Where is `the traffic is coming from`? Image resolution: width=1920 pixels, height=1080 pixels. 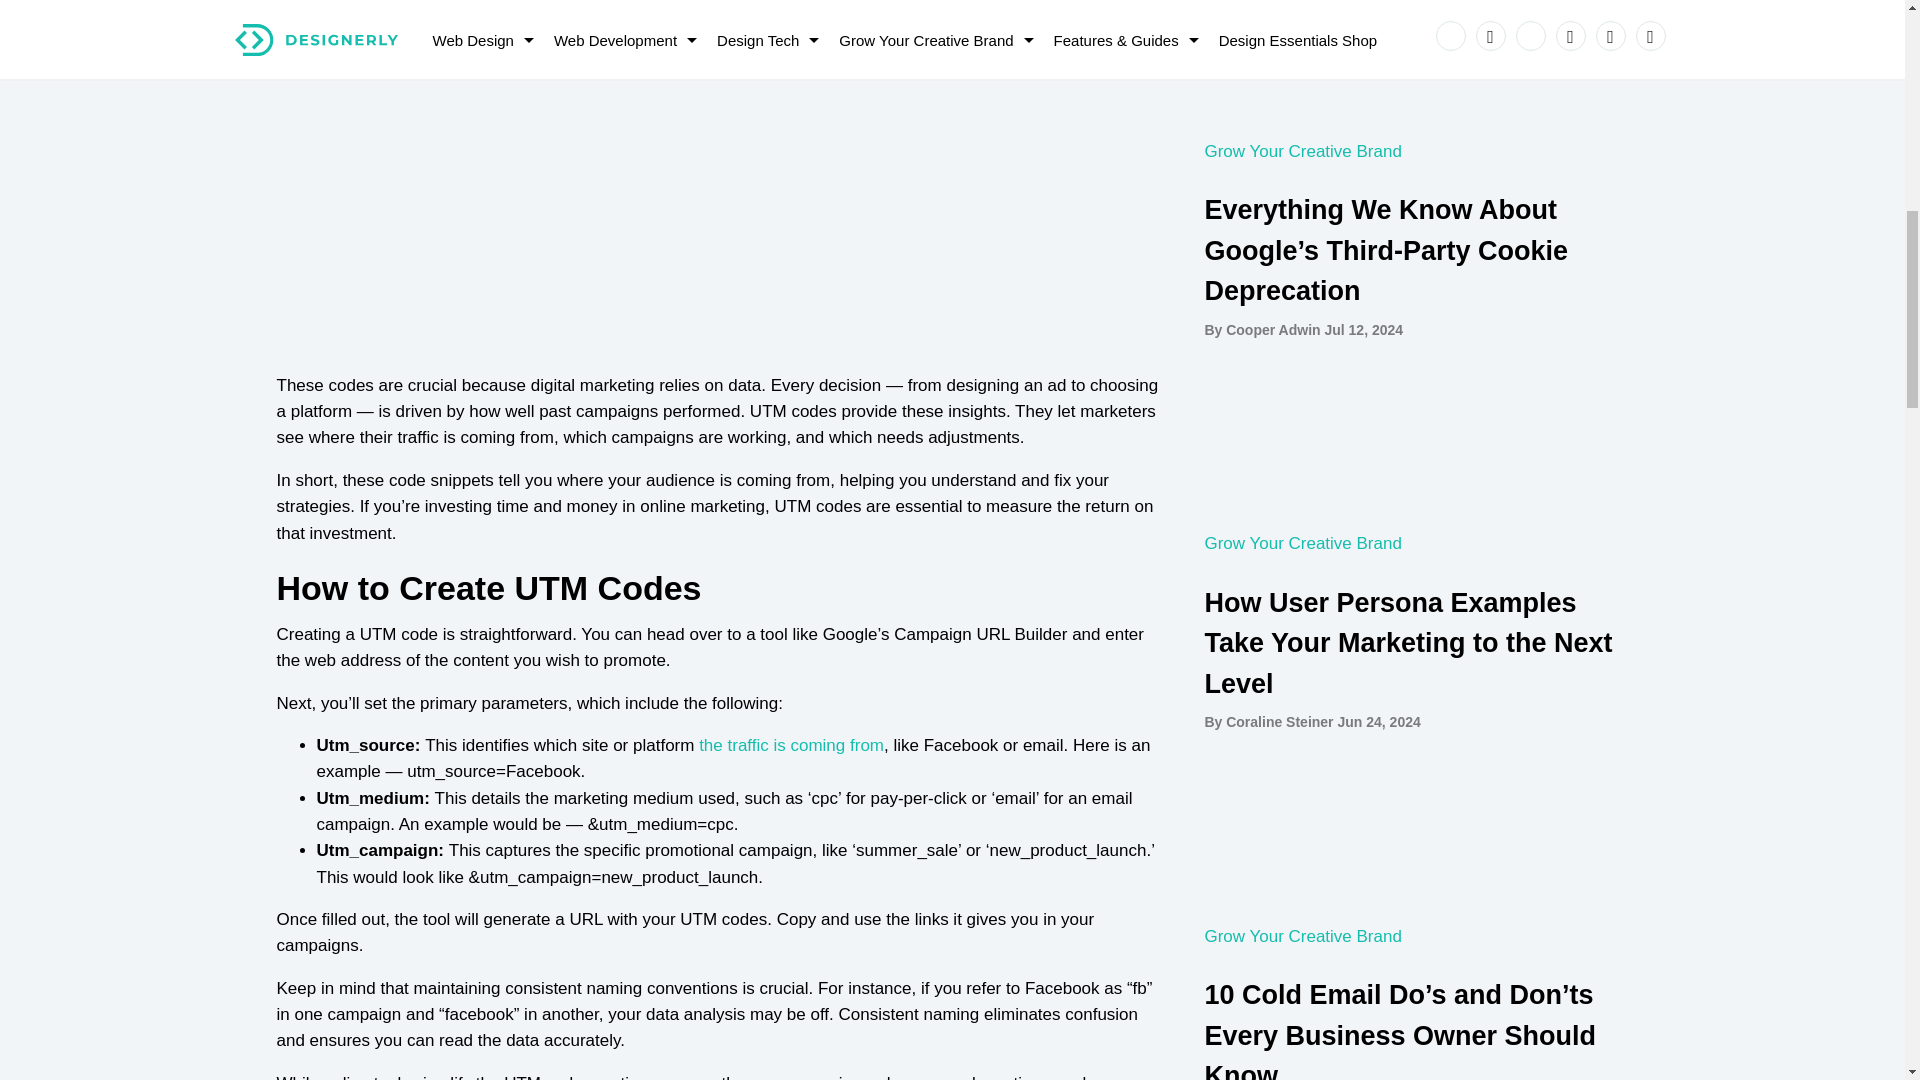
the traffic is coming from is located at coordinates (790, 744).